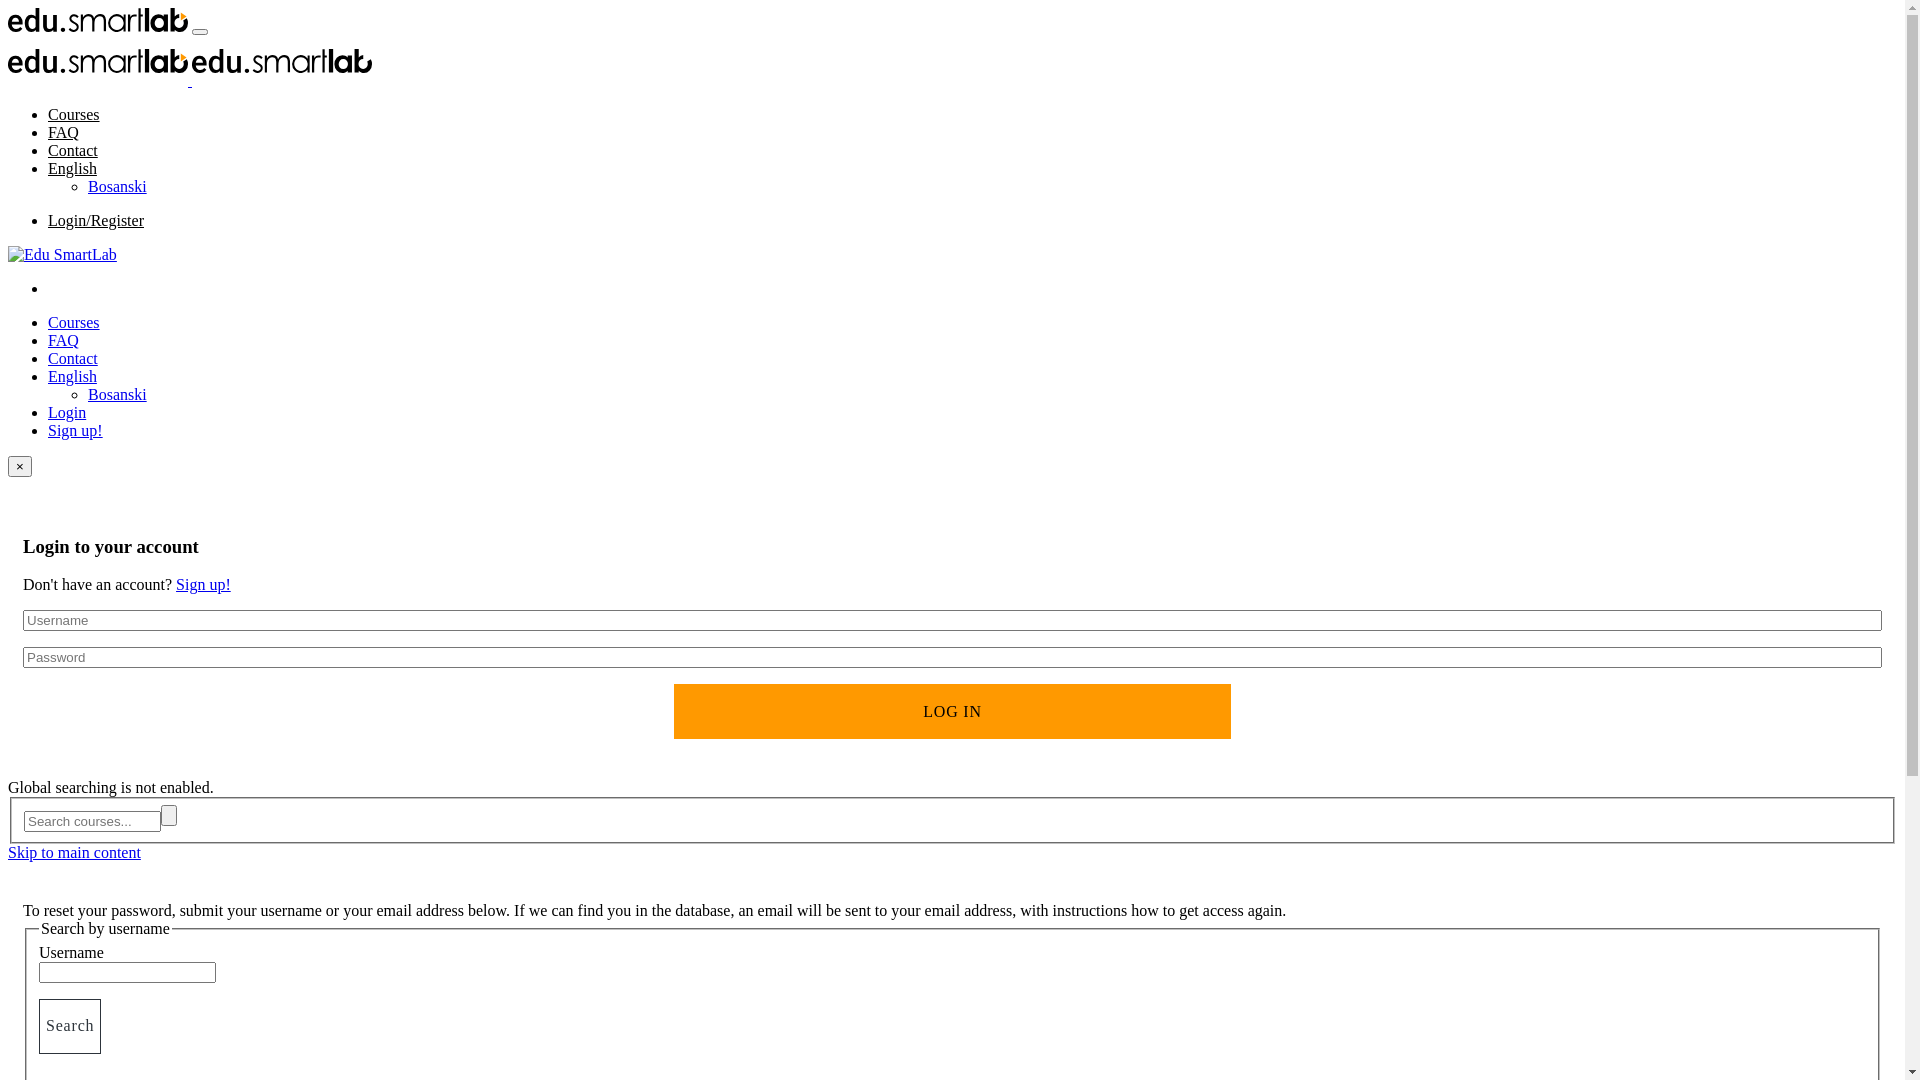 This screenshot has height=1080, width=1920. I want to click on LOG IN, so click(953, 712).